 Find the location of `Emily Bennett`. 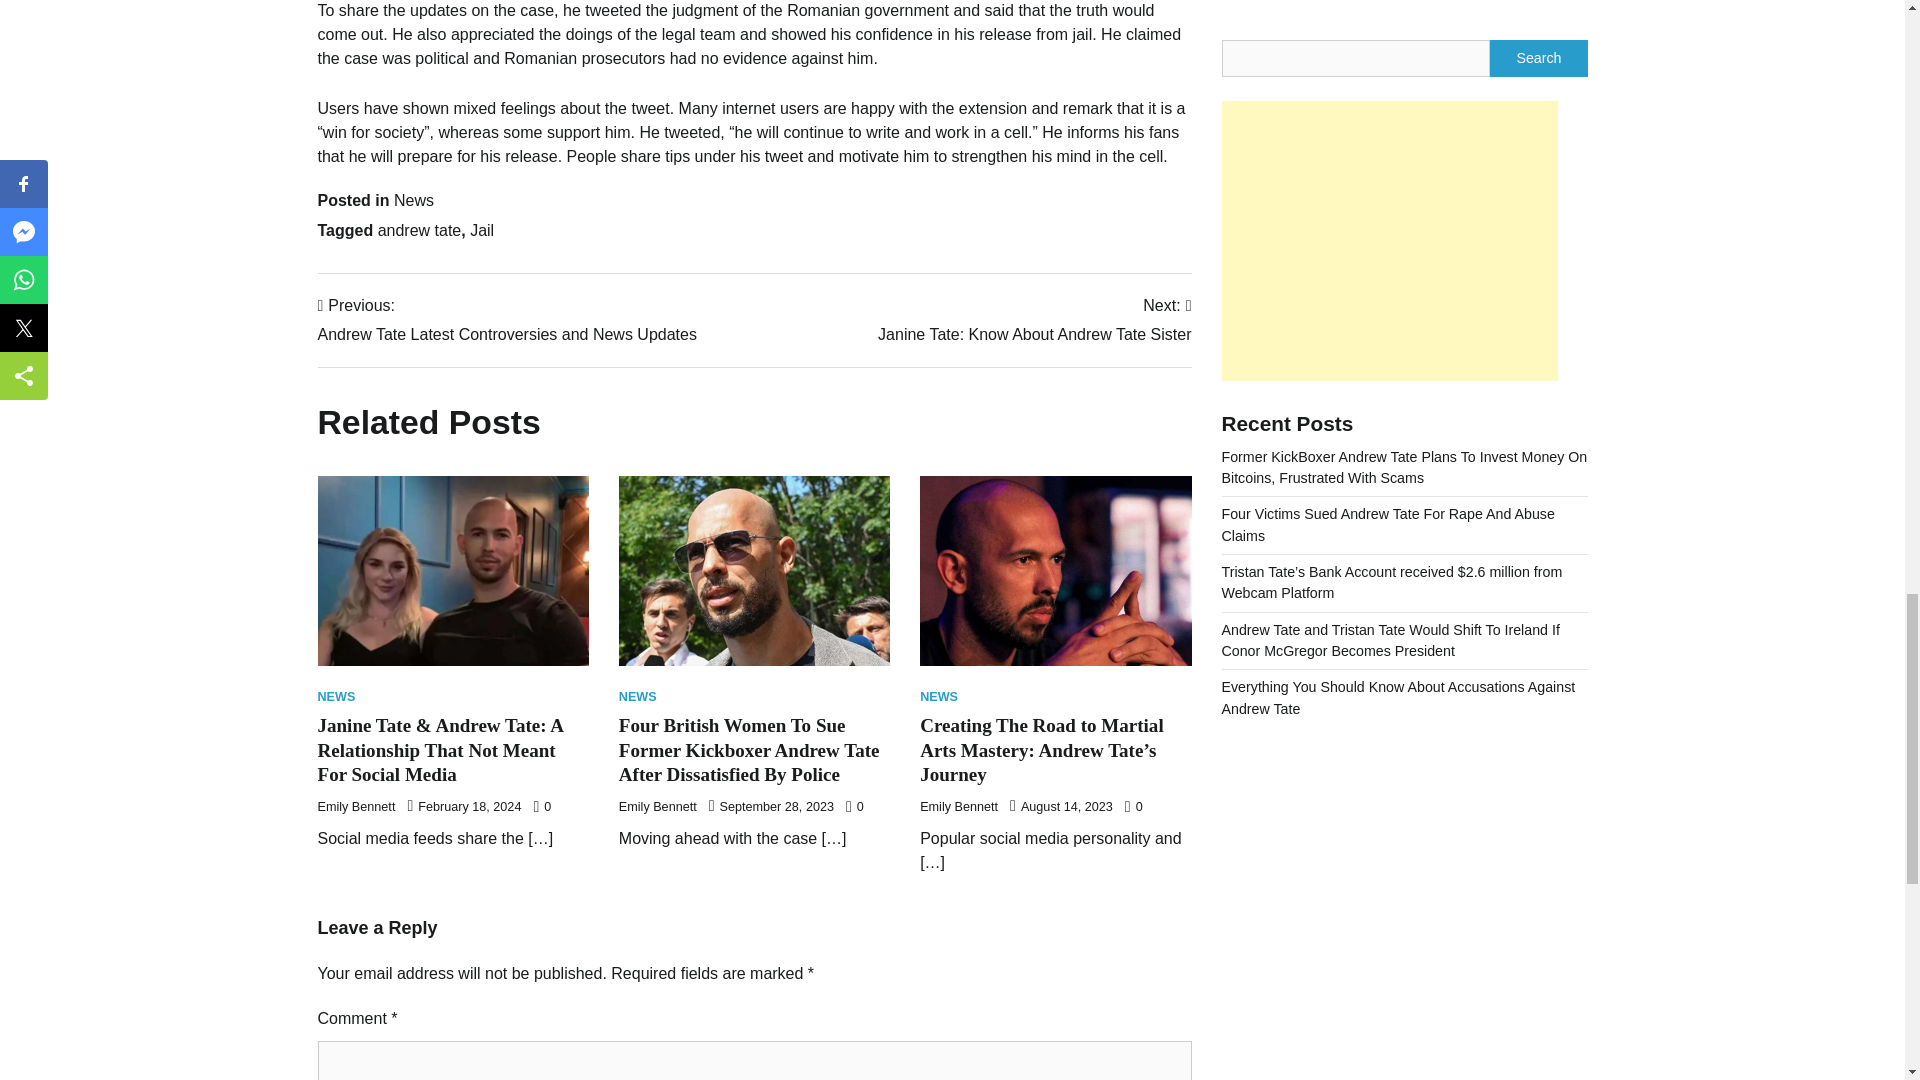

Emily Bennett is located at coordinates (336, 698).